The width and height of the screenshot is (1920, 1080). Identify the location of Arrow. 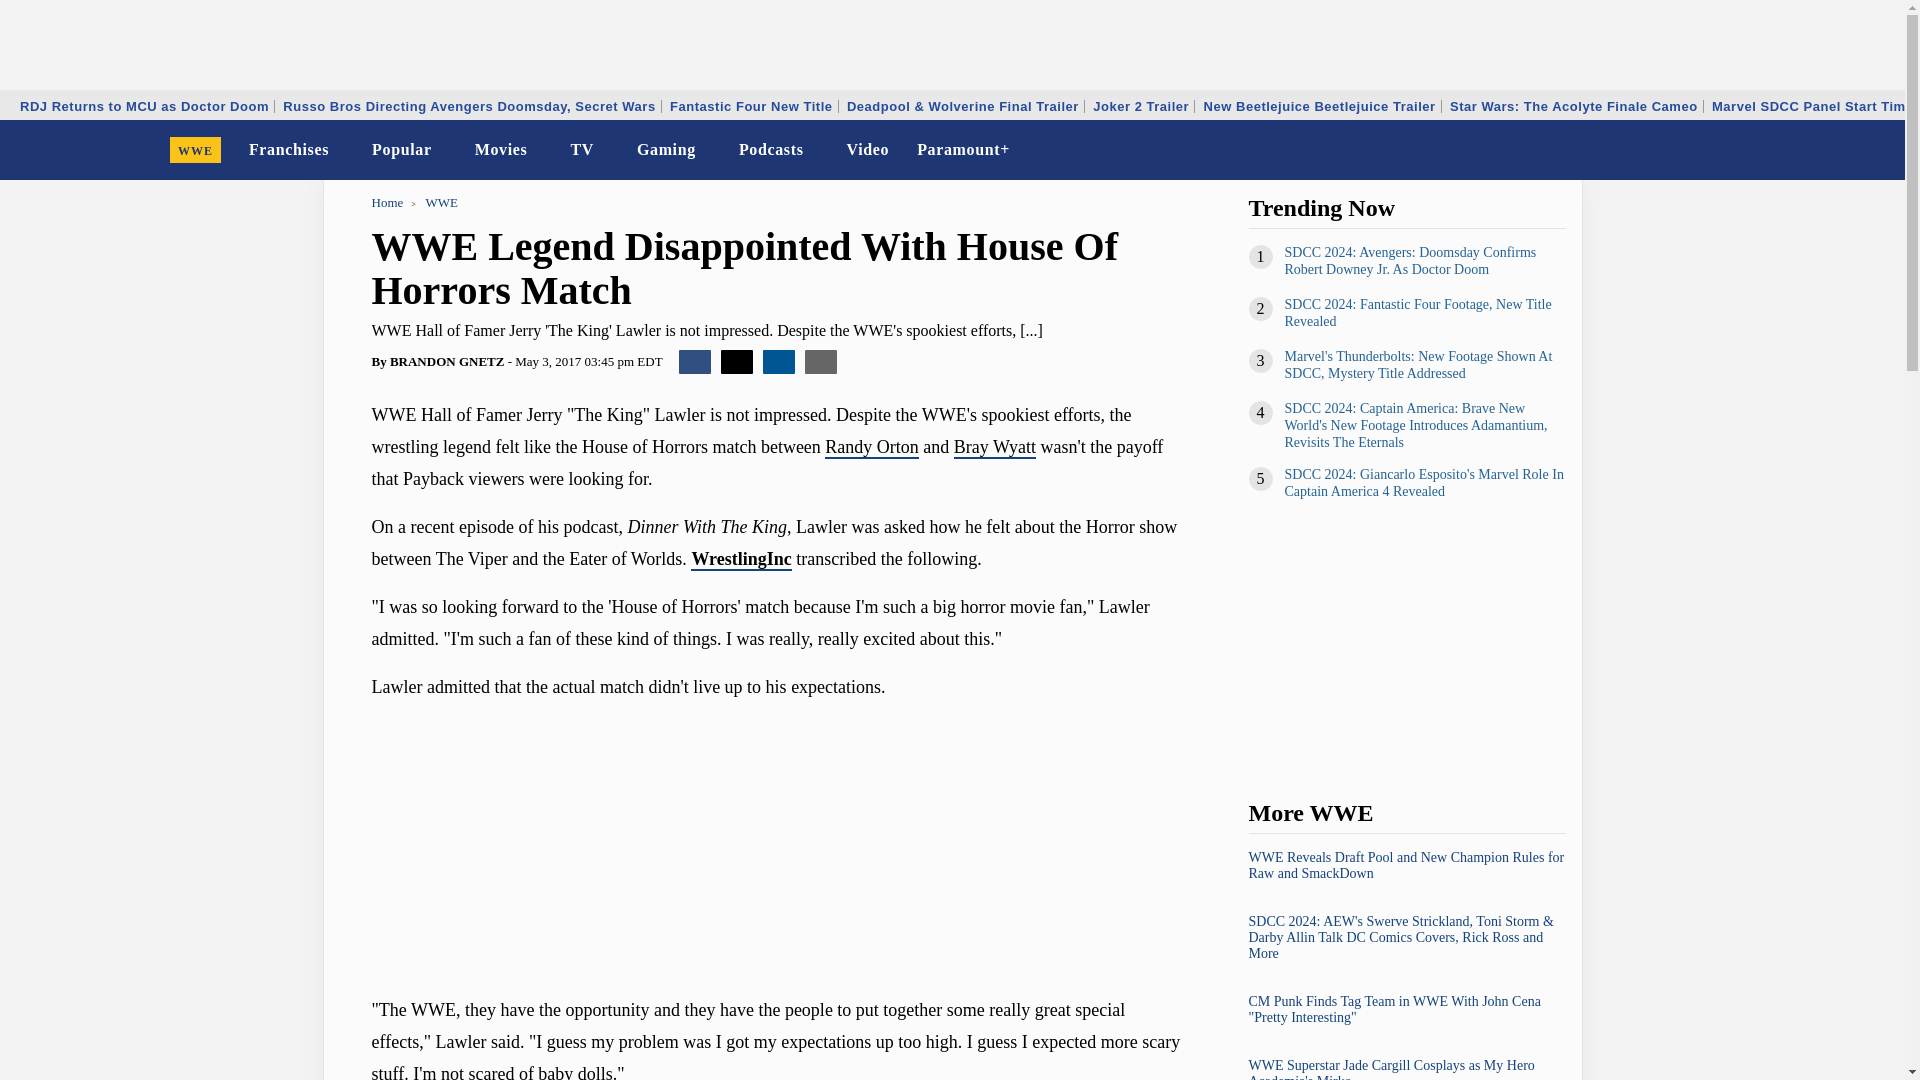
(445, 150).